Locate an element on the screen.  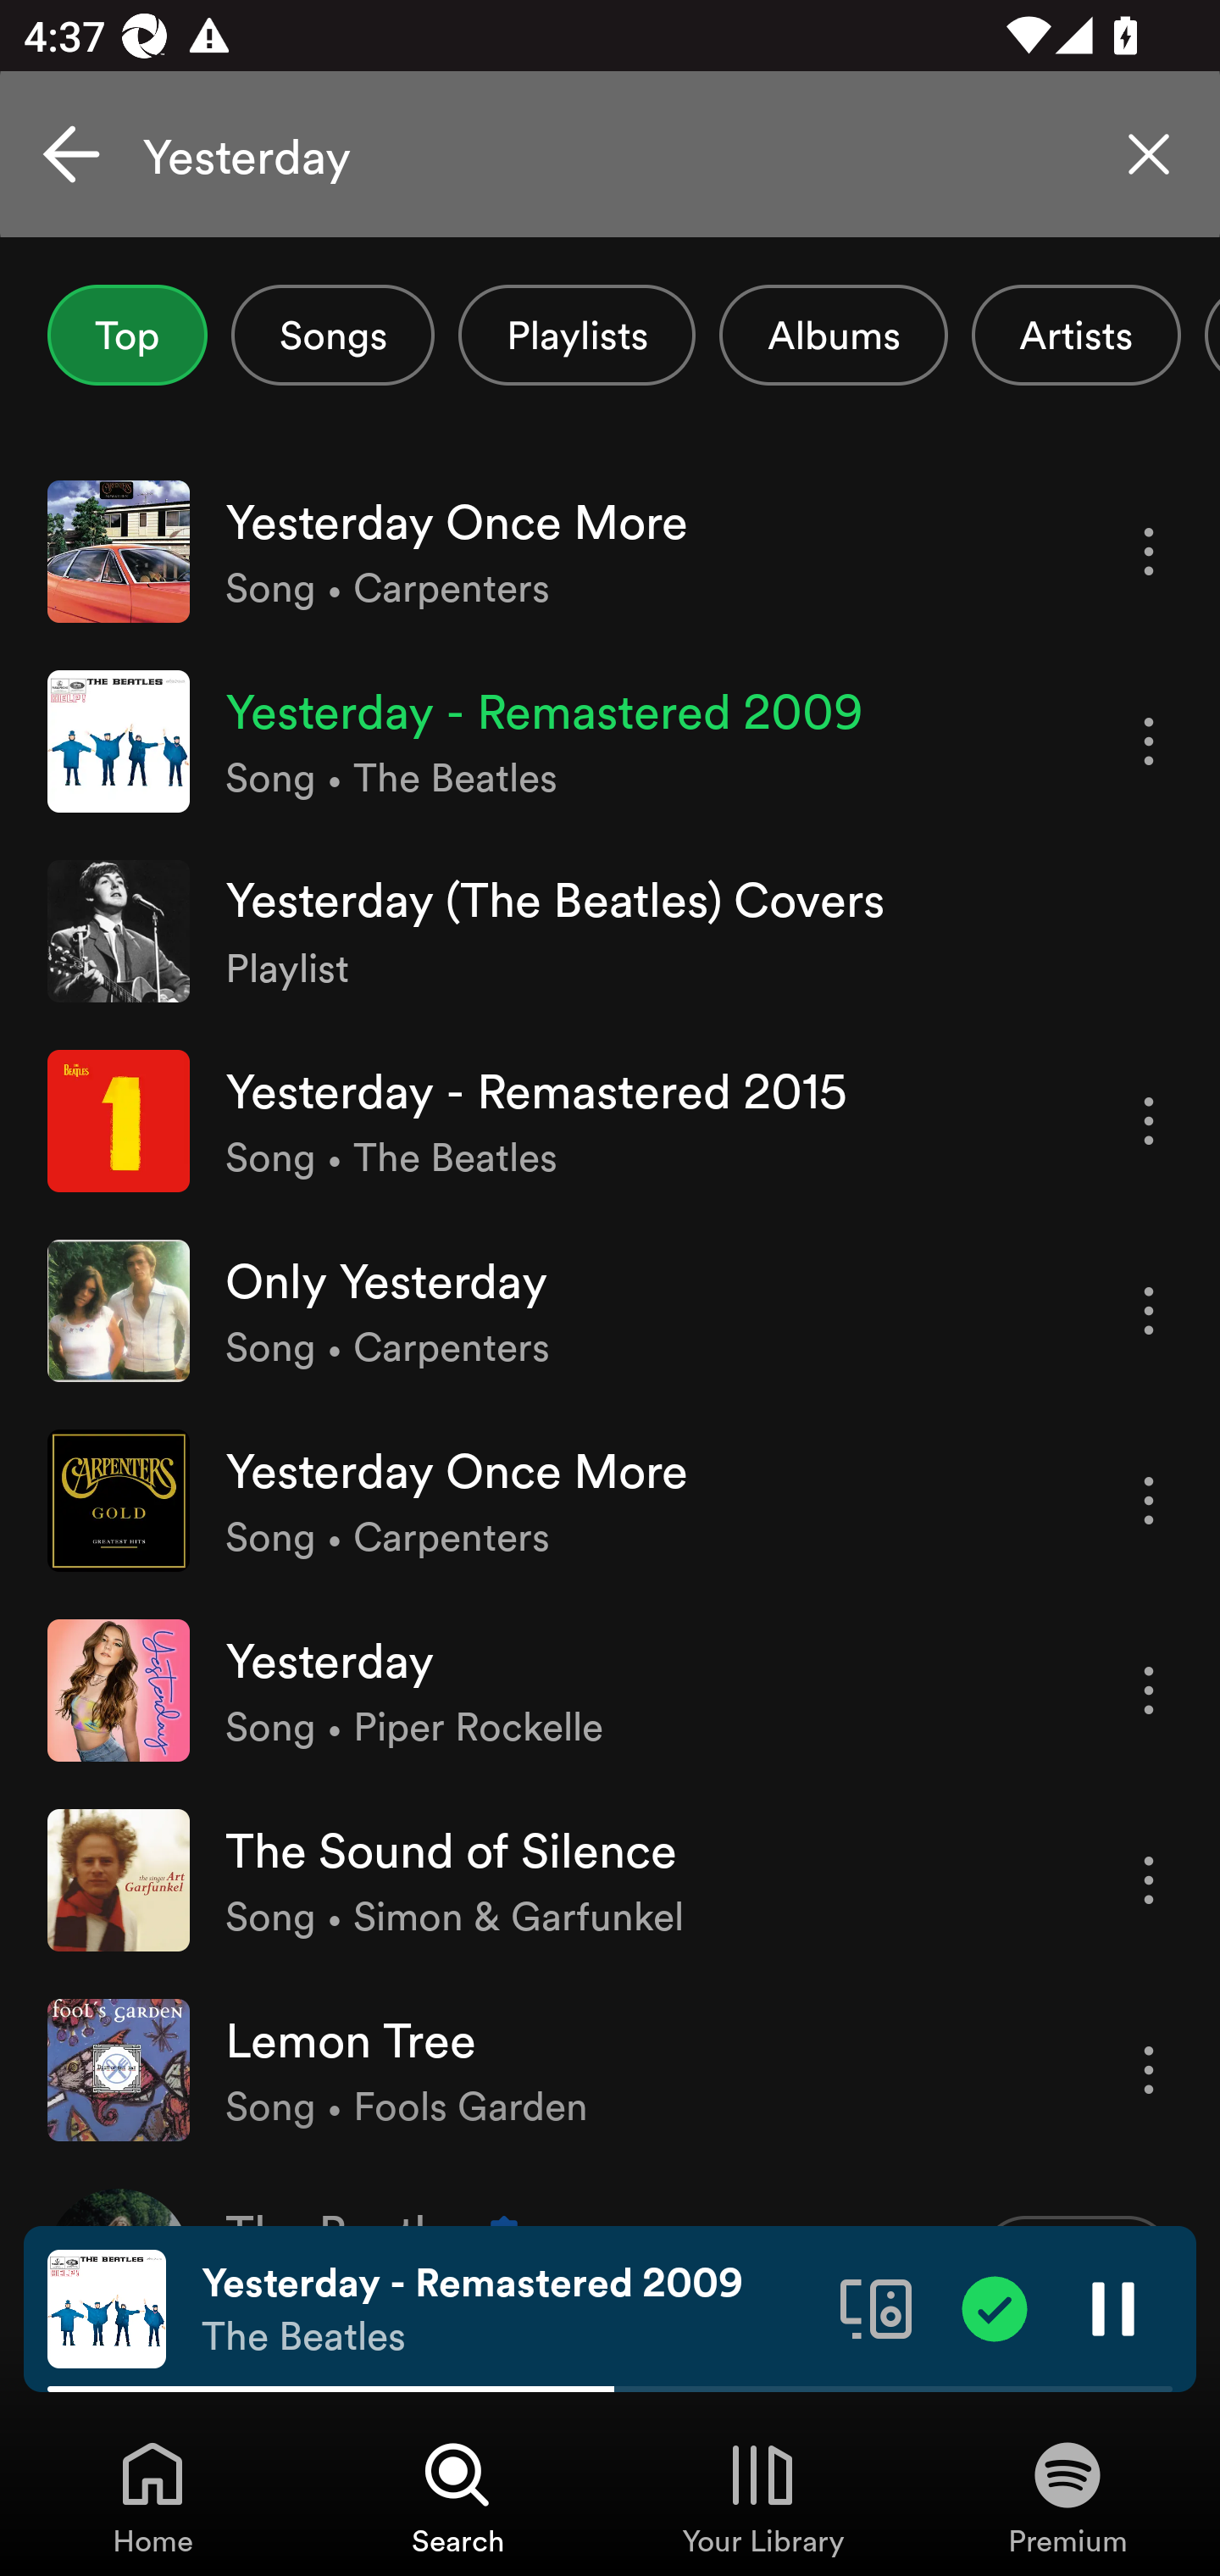
Artists is located at coordinates (1076, 335).